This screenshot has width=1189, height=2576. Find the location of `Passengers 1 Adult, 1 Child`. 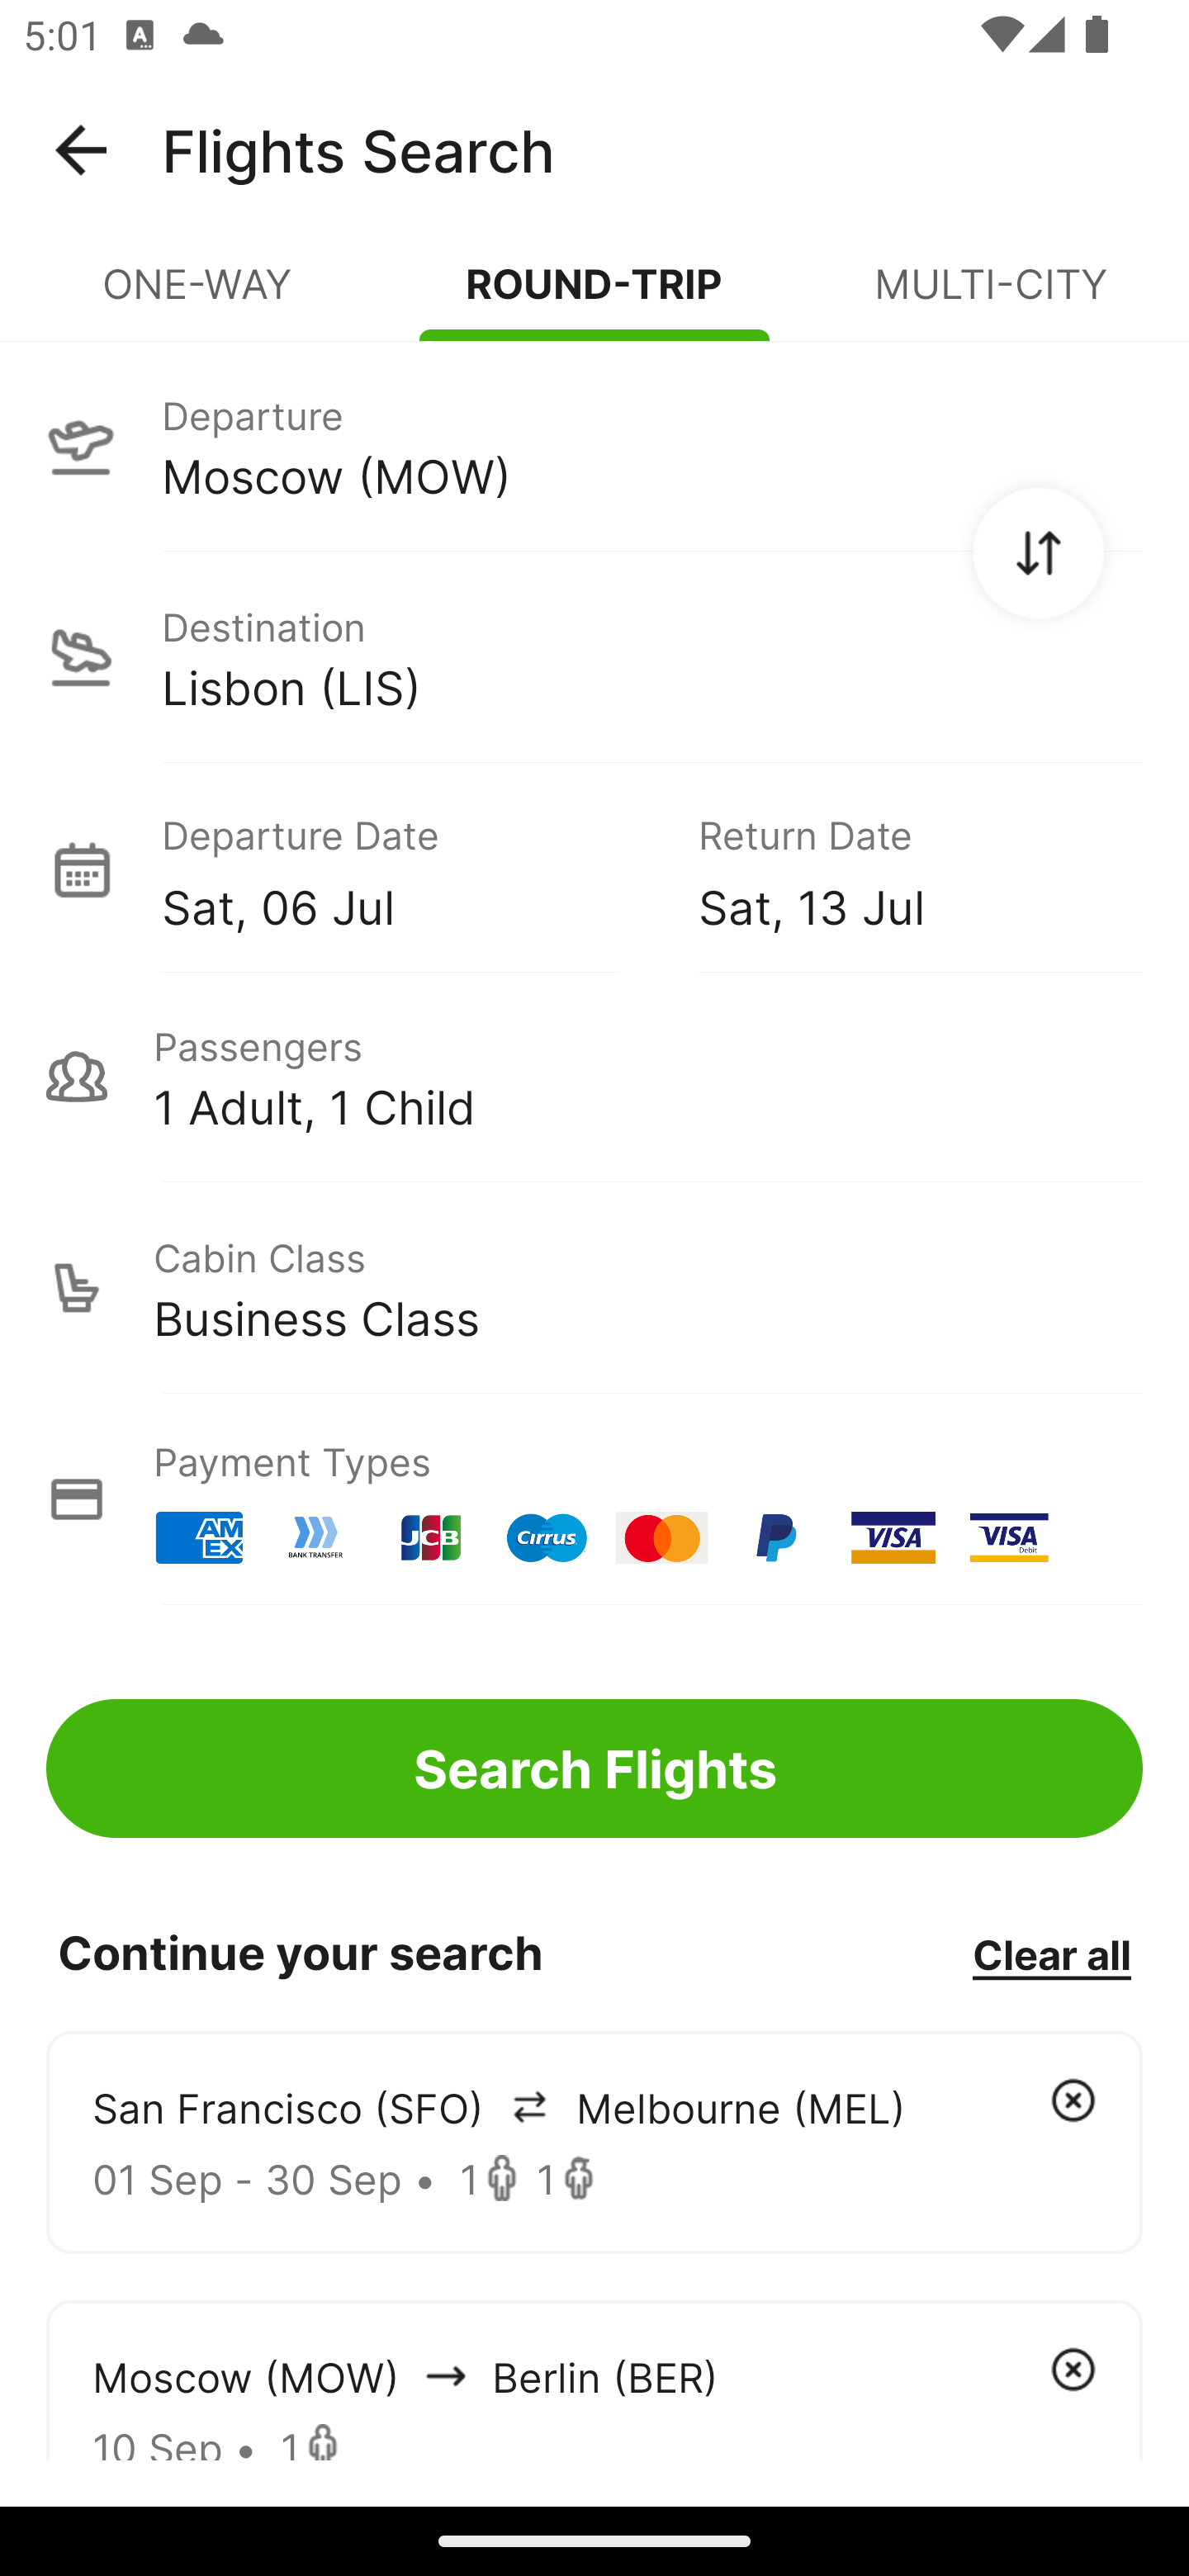

Passengers 1 Adult, 1 Child is located at coordinates (594, 1077).